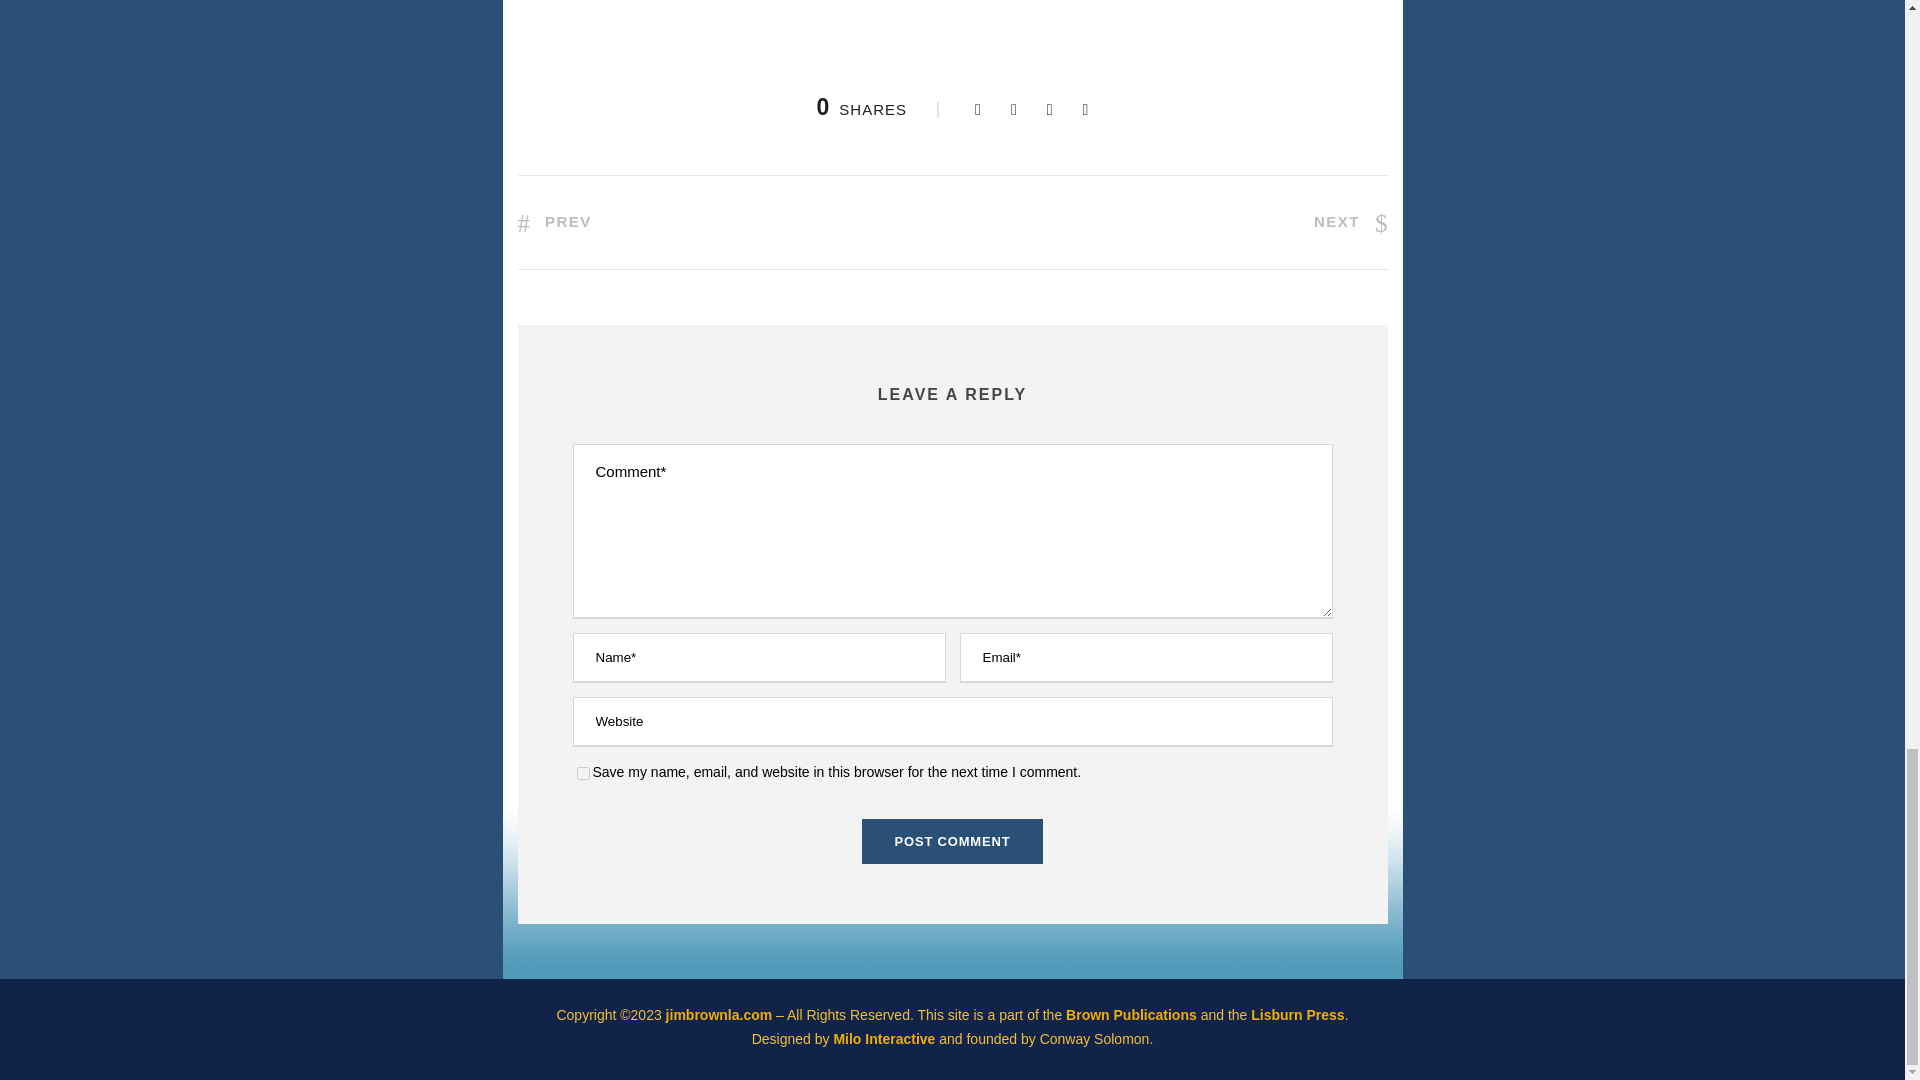 The width and height of the screenshot is (1920, 1080). Describe the element at coordinates (554, 222) in the screenshot. I see `PREV` at that location.